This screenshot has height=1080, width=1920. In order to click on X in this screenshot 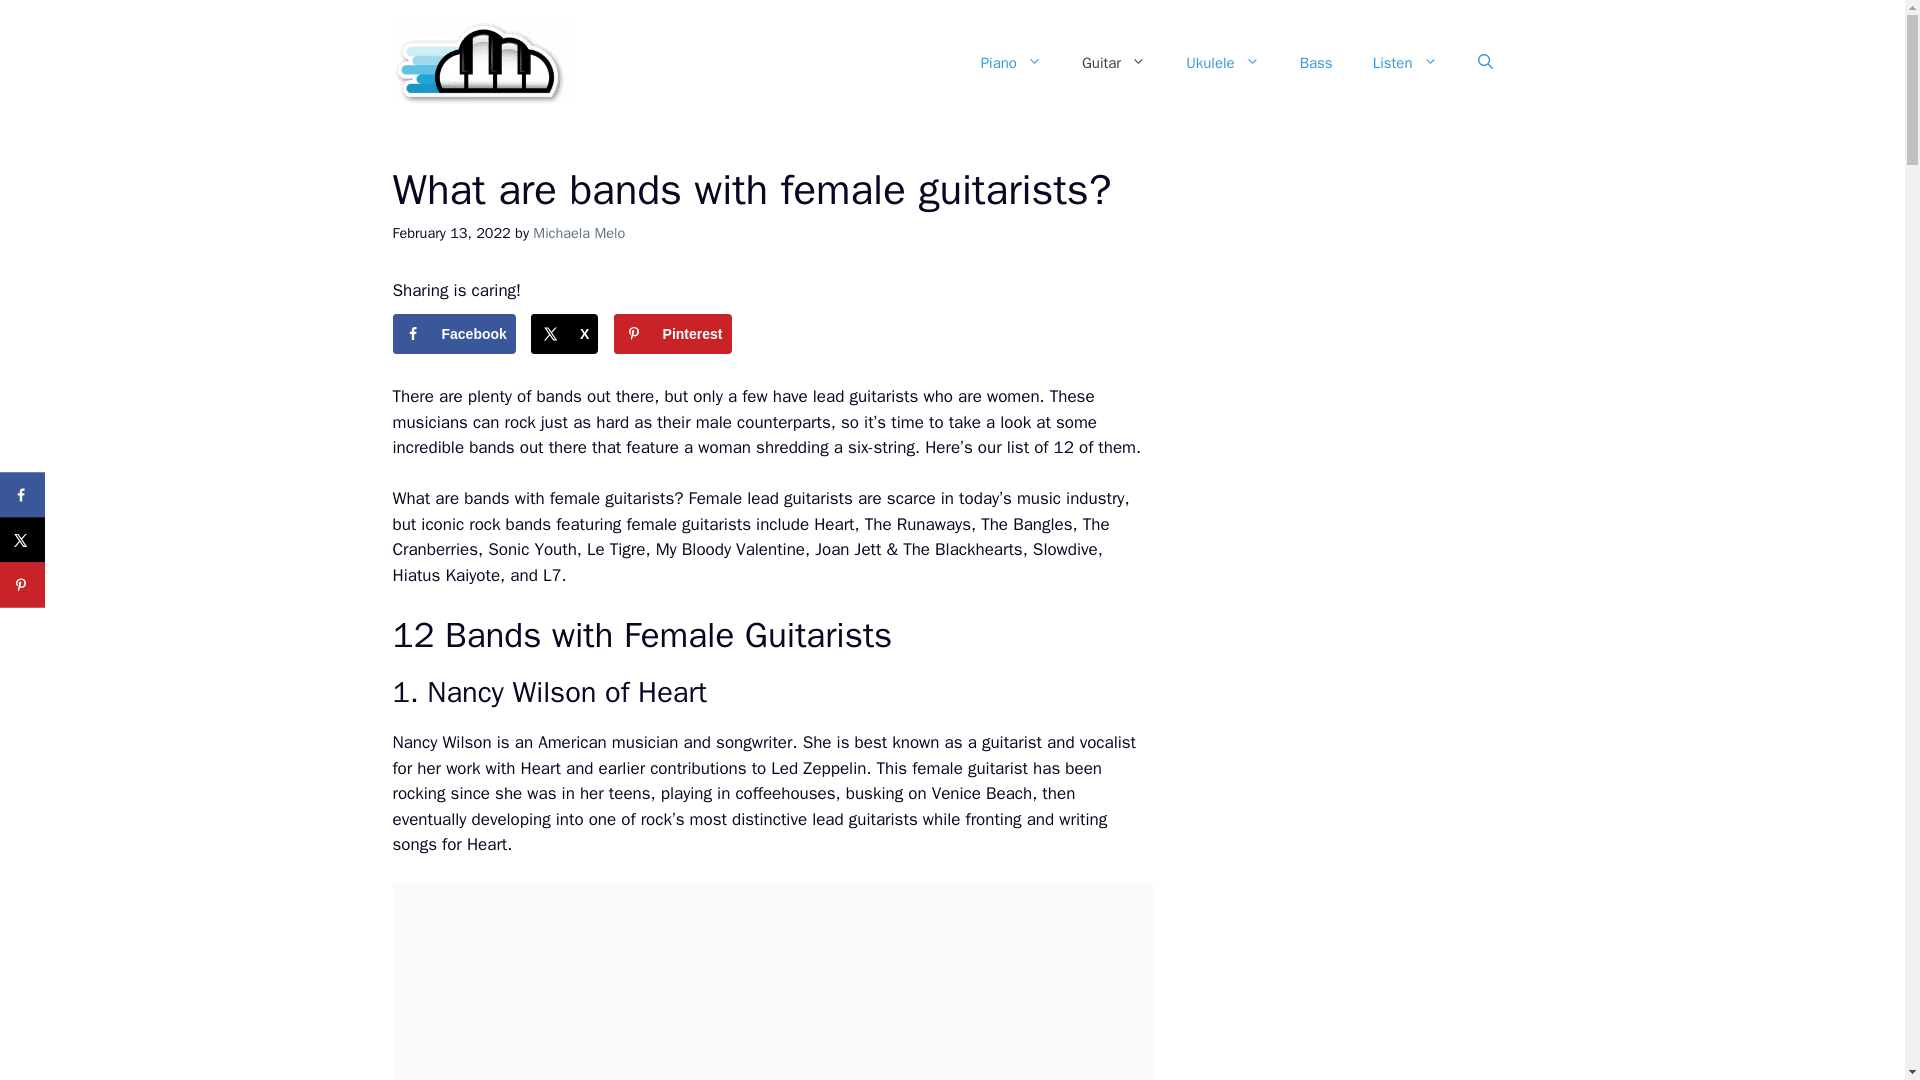, I will do `click(564, 334)`.